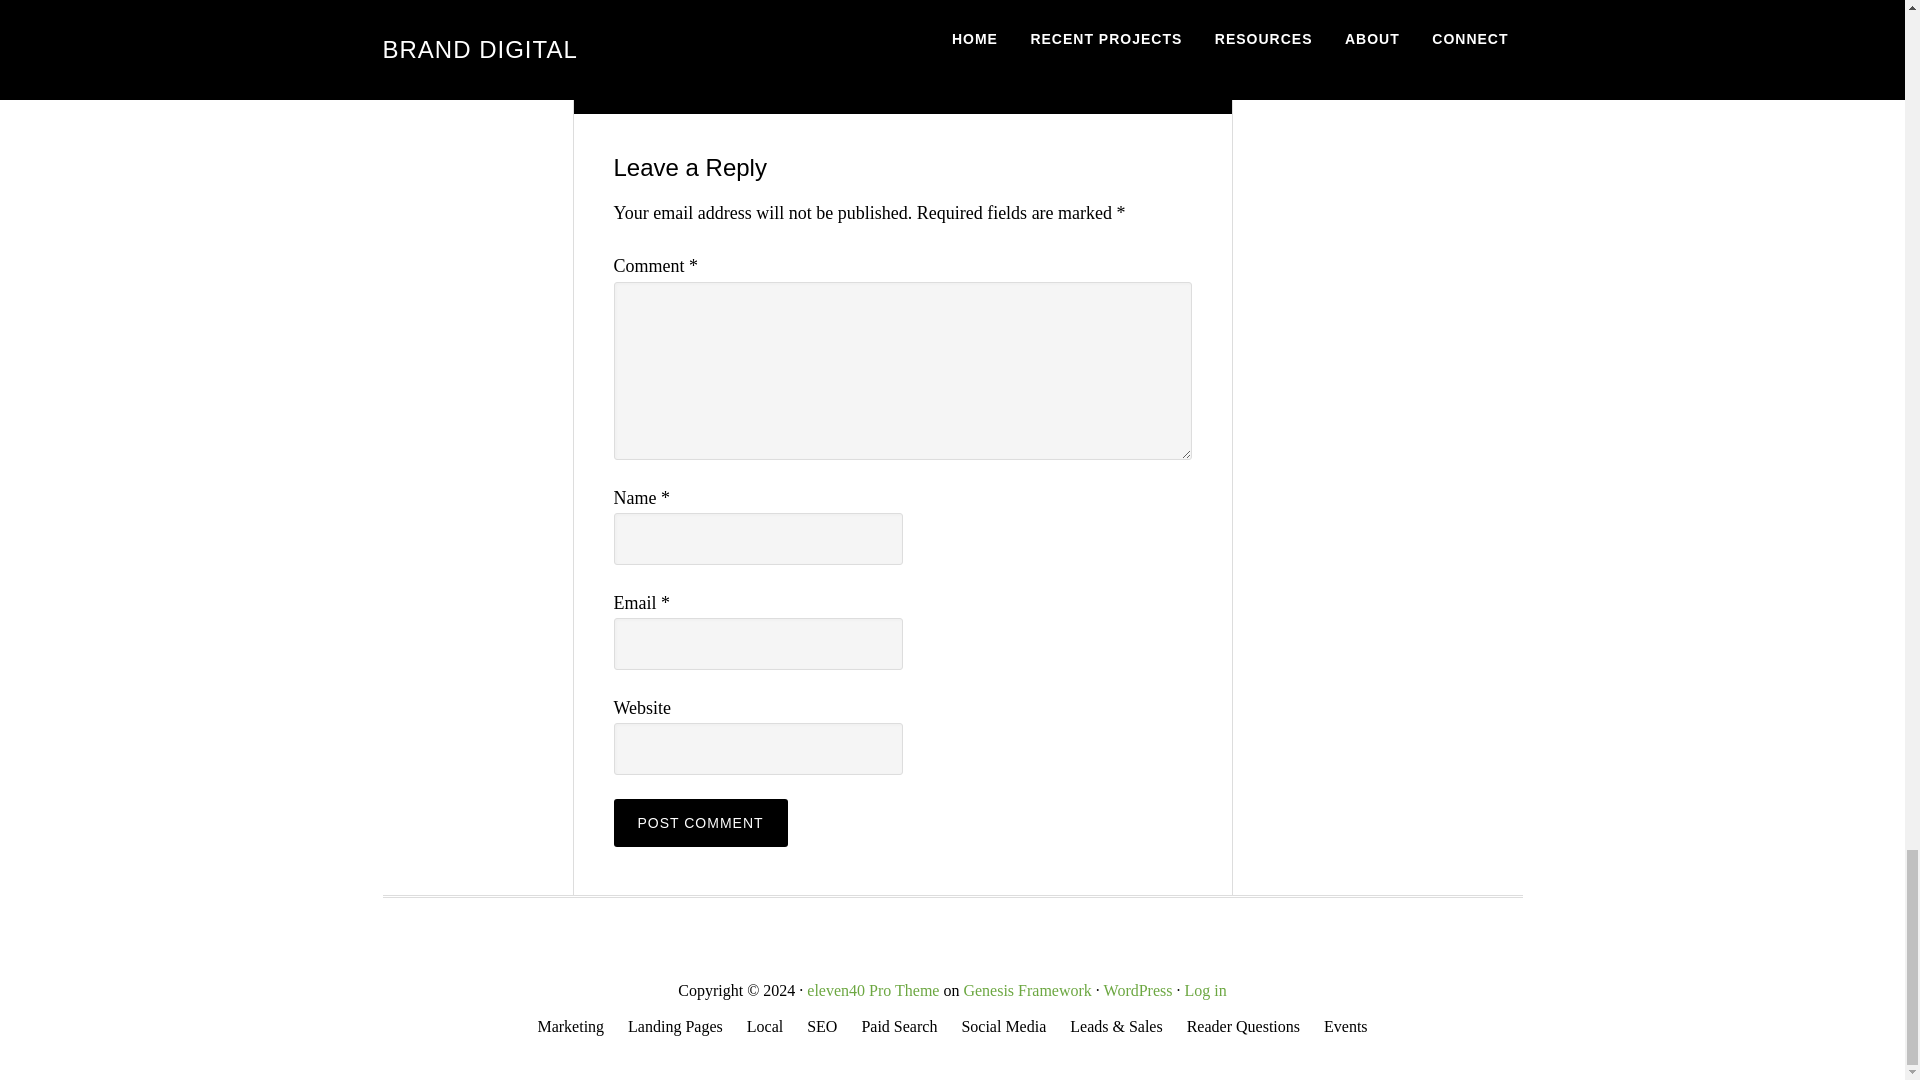 The height and width of the screenshot is (1080, 1920). Describe the element at coordinates (1026, 990) in the screenshot. I see `Genesis Framework` at that location.